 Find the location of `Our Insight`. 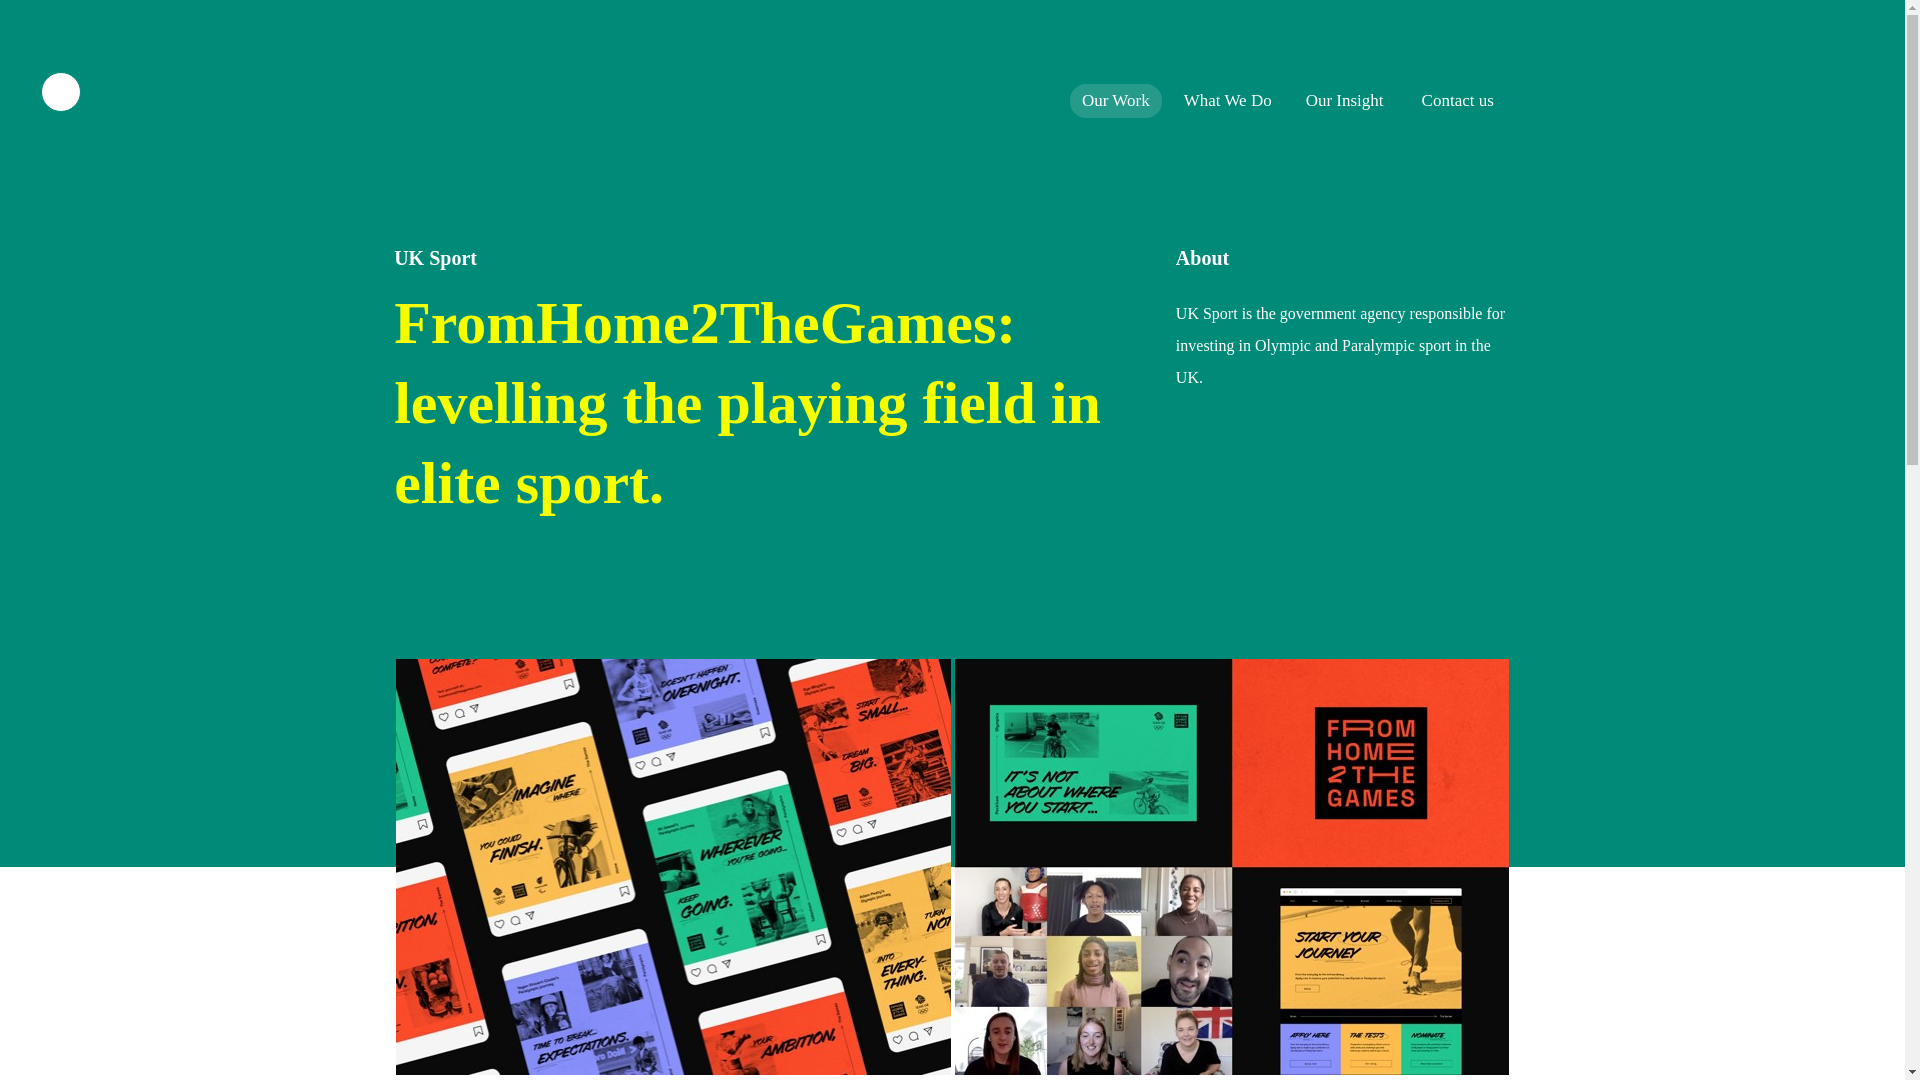

Our Insight is located at coordinates (1344, 100).